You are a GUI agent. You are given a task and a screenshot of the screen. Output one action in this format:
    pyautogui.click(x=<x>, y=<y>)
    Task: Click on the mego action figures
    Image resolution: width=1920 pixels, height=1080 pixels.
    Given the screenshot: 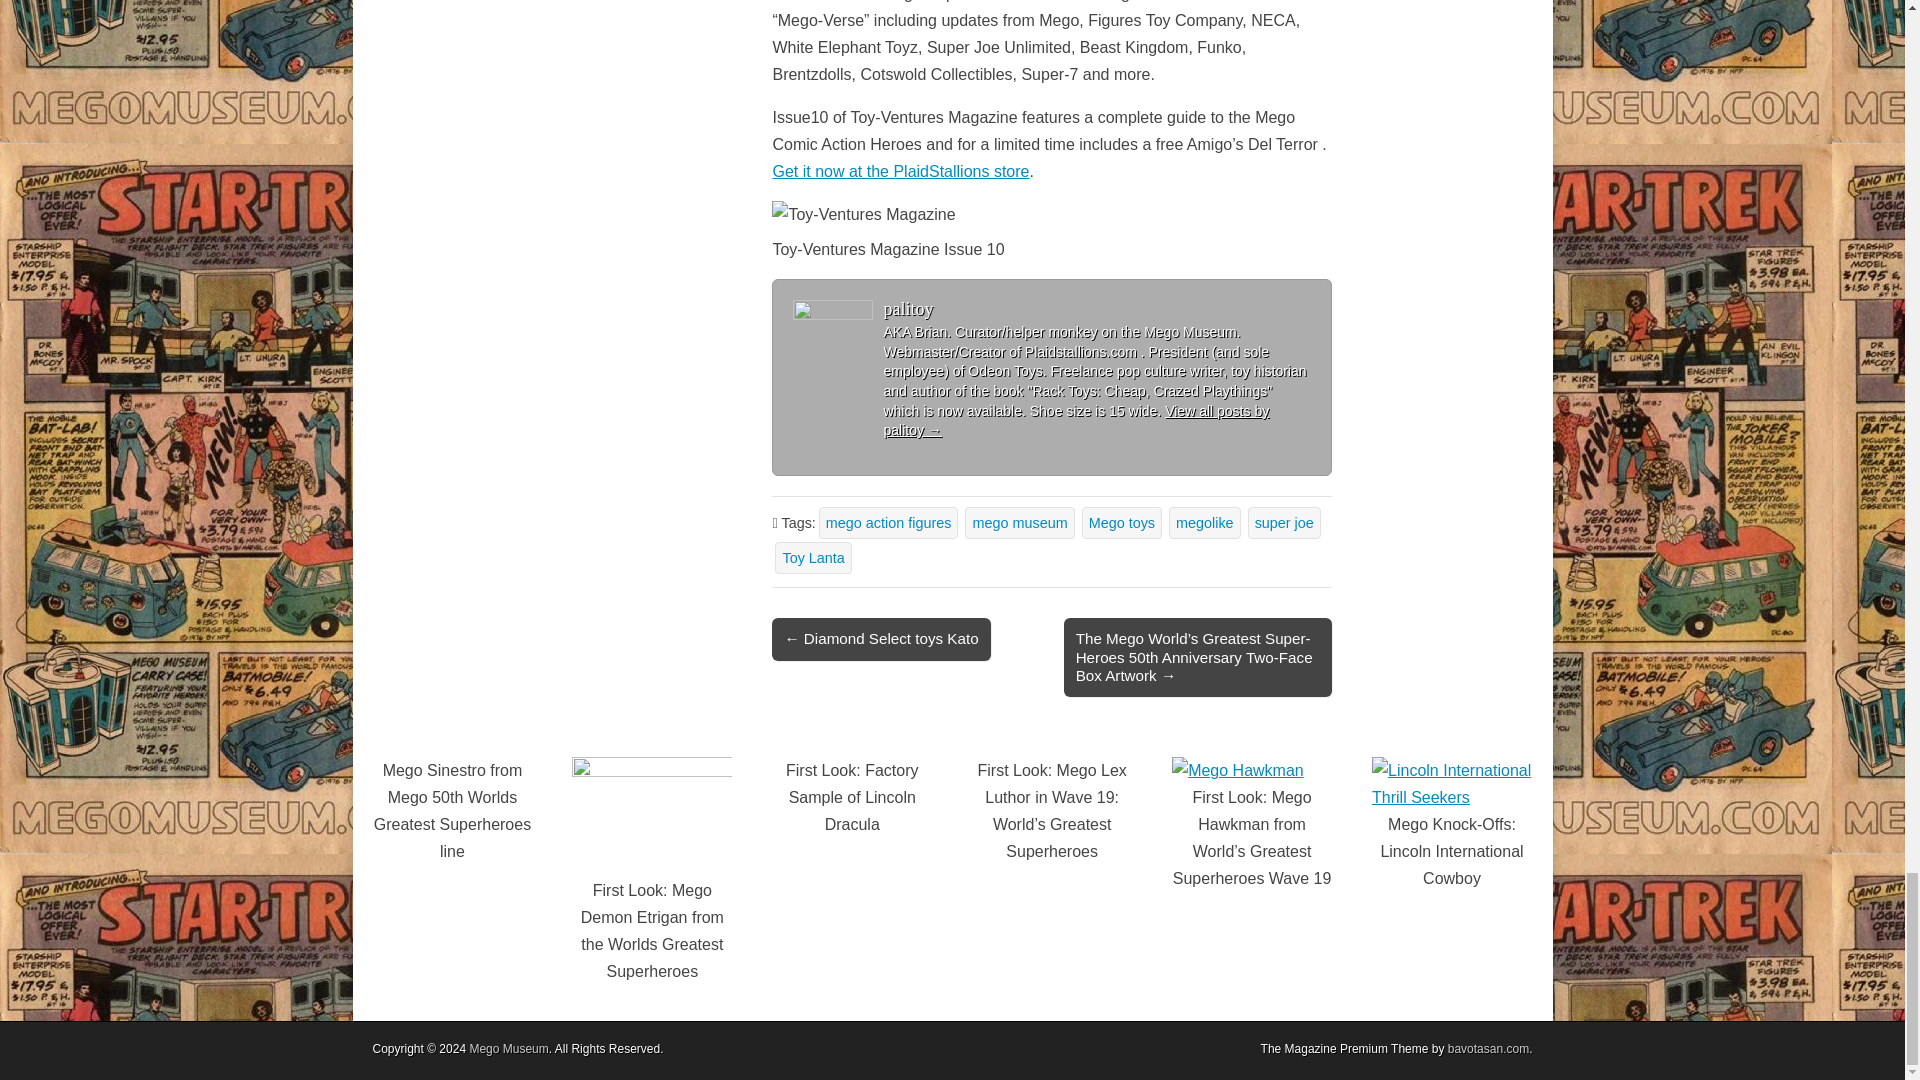 What is the action you would take?
    pyautogui.click(x=888, y=522)
    